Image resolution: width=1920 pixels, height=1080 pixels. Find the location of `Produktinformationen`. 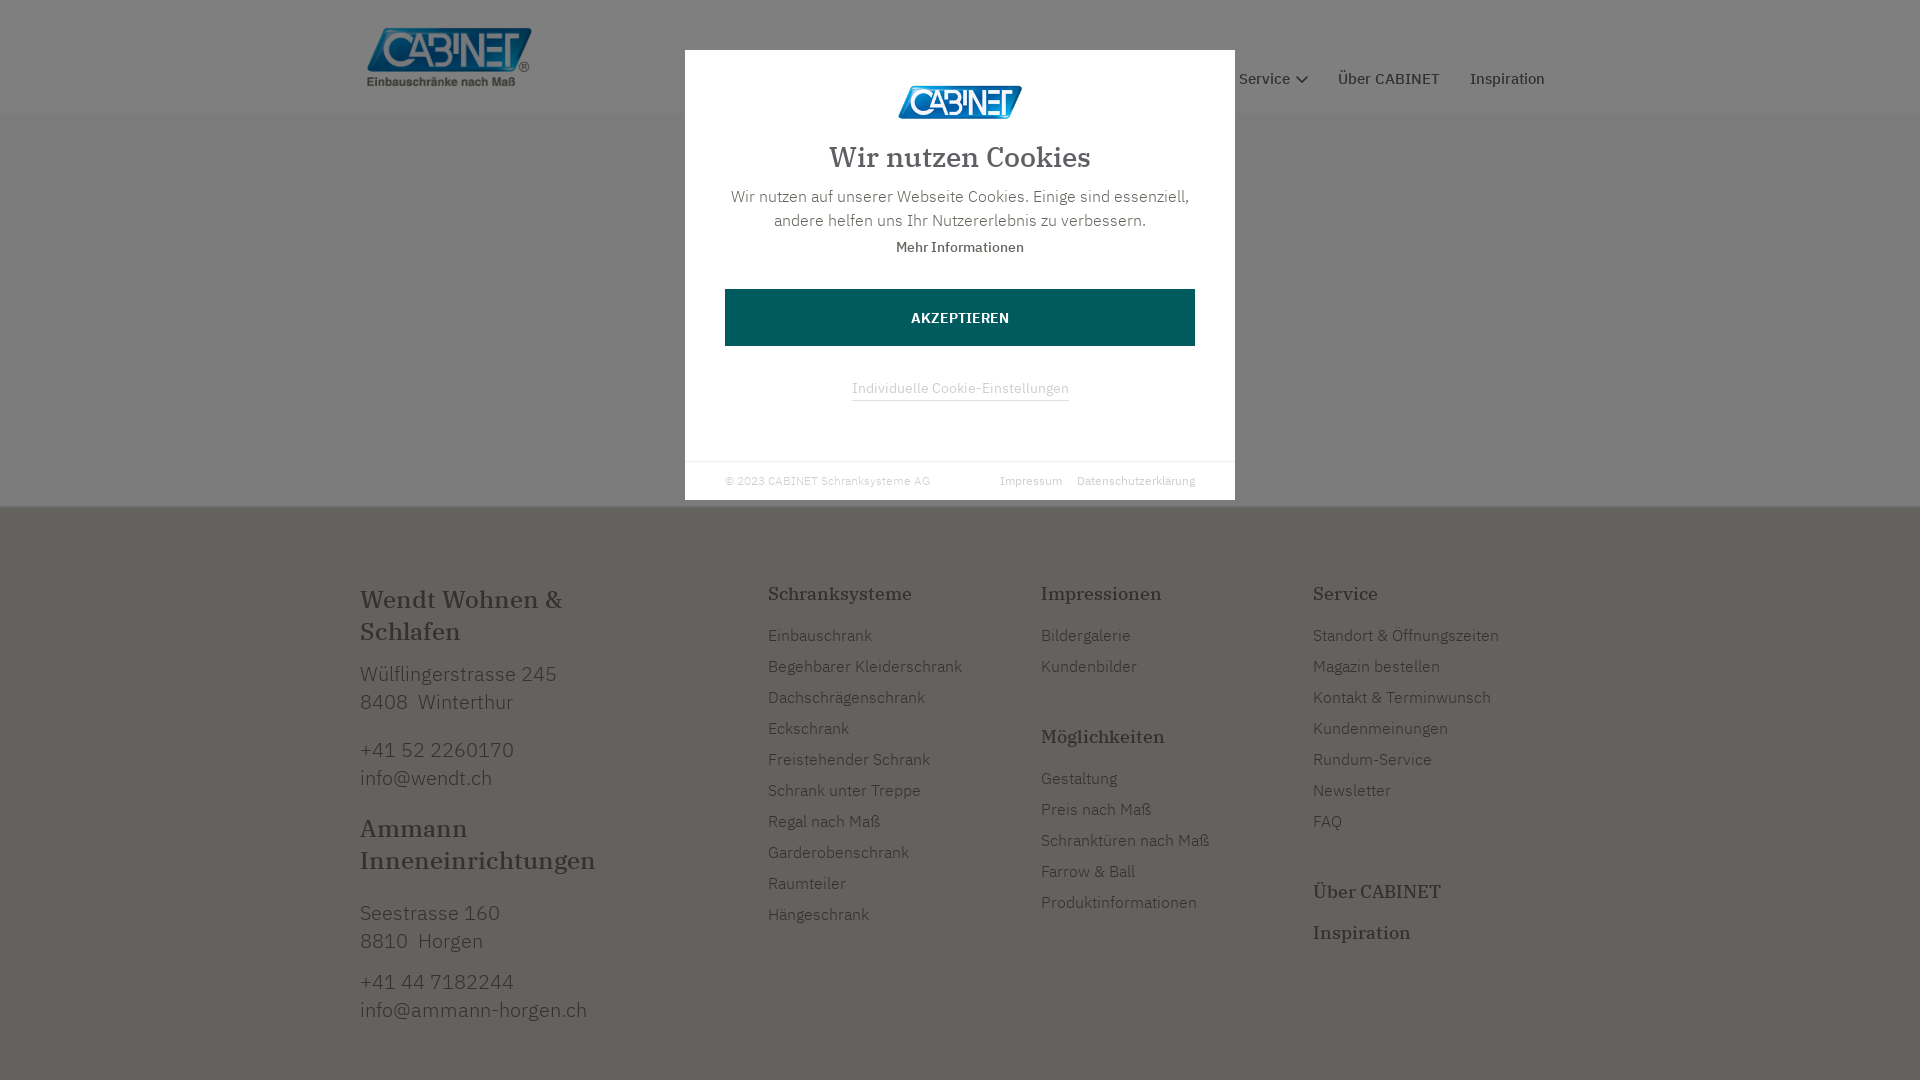

Produktinformationen is located at coordinates (1119, 902).